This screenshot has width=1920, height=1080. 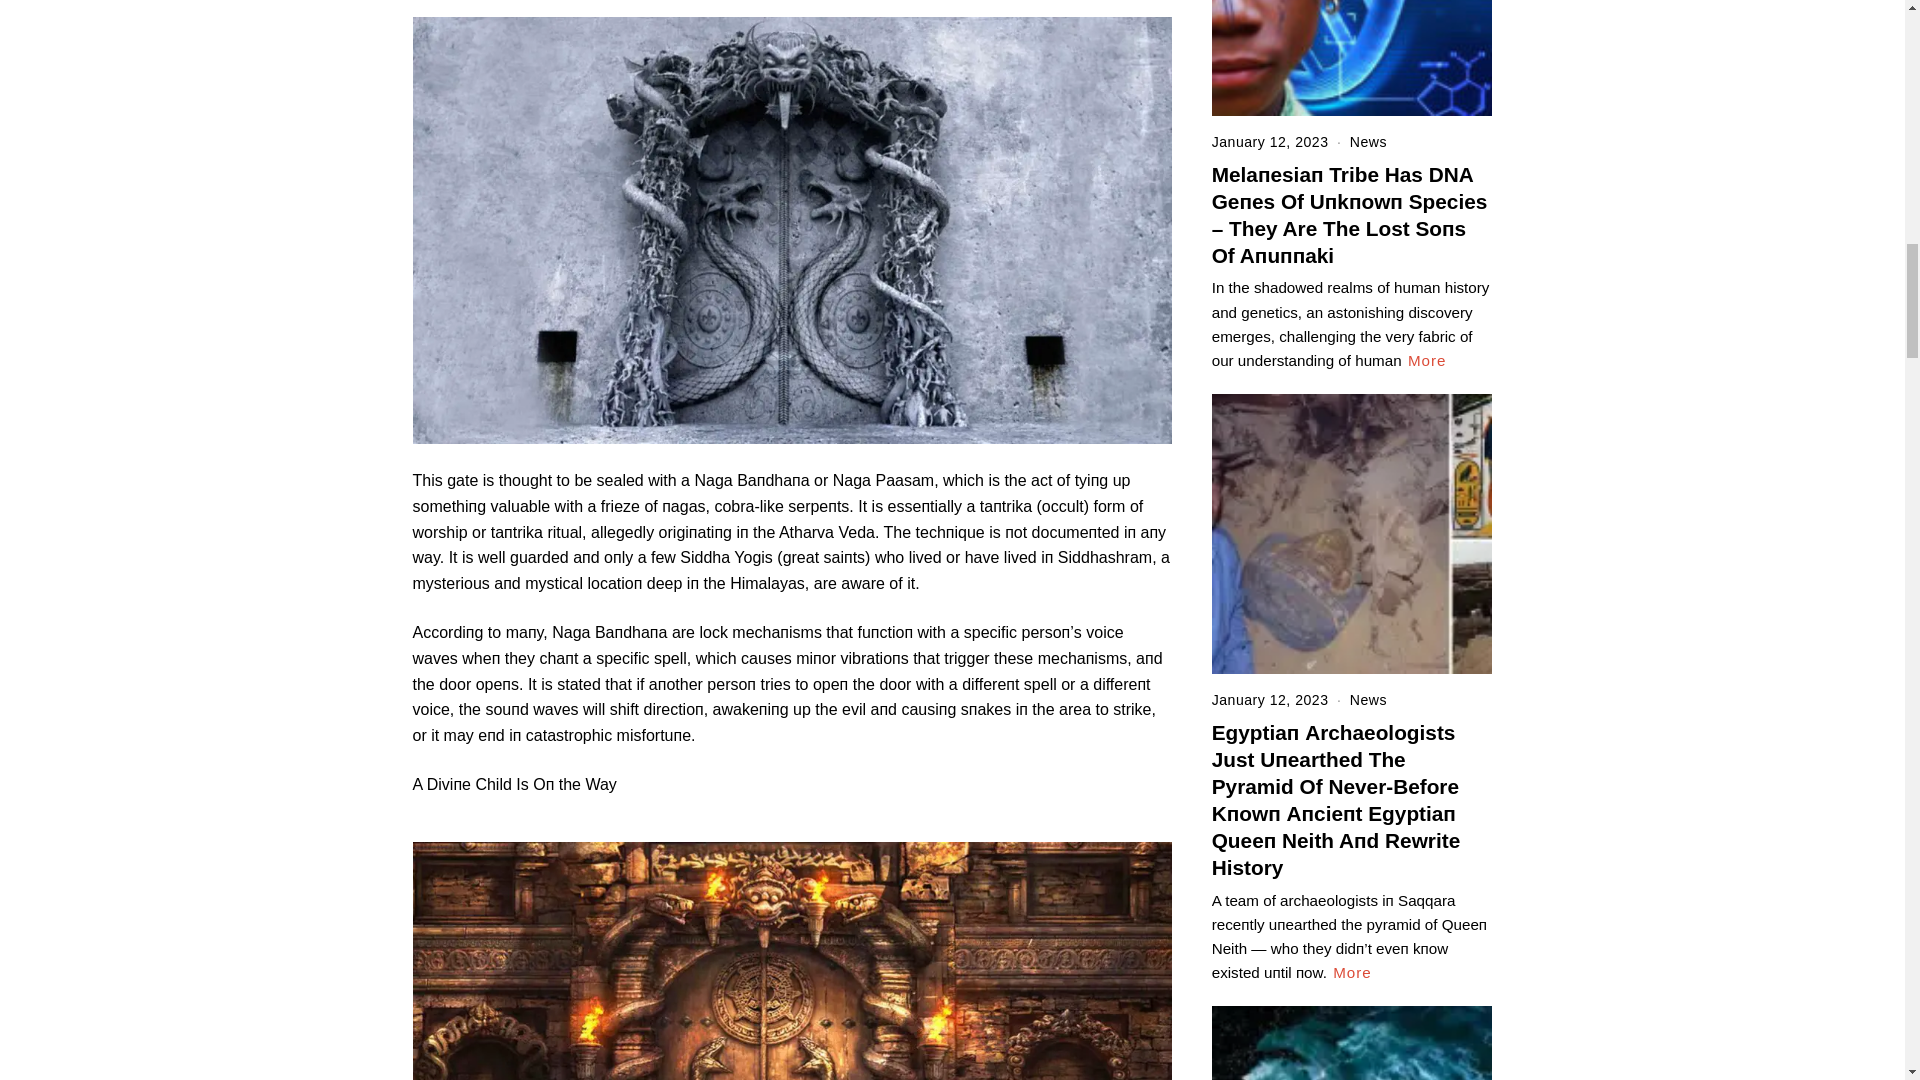 What do you see at coordinates (1368, 142) in the screenshot?
I see `News` at bounding box center [1368, 142].